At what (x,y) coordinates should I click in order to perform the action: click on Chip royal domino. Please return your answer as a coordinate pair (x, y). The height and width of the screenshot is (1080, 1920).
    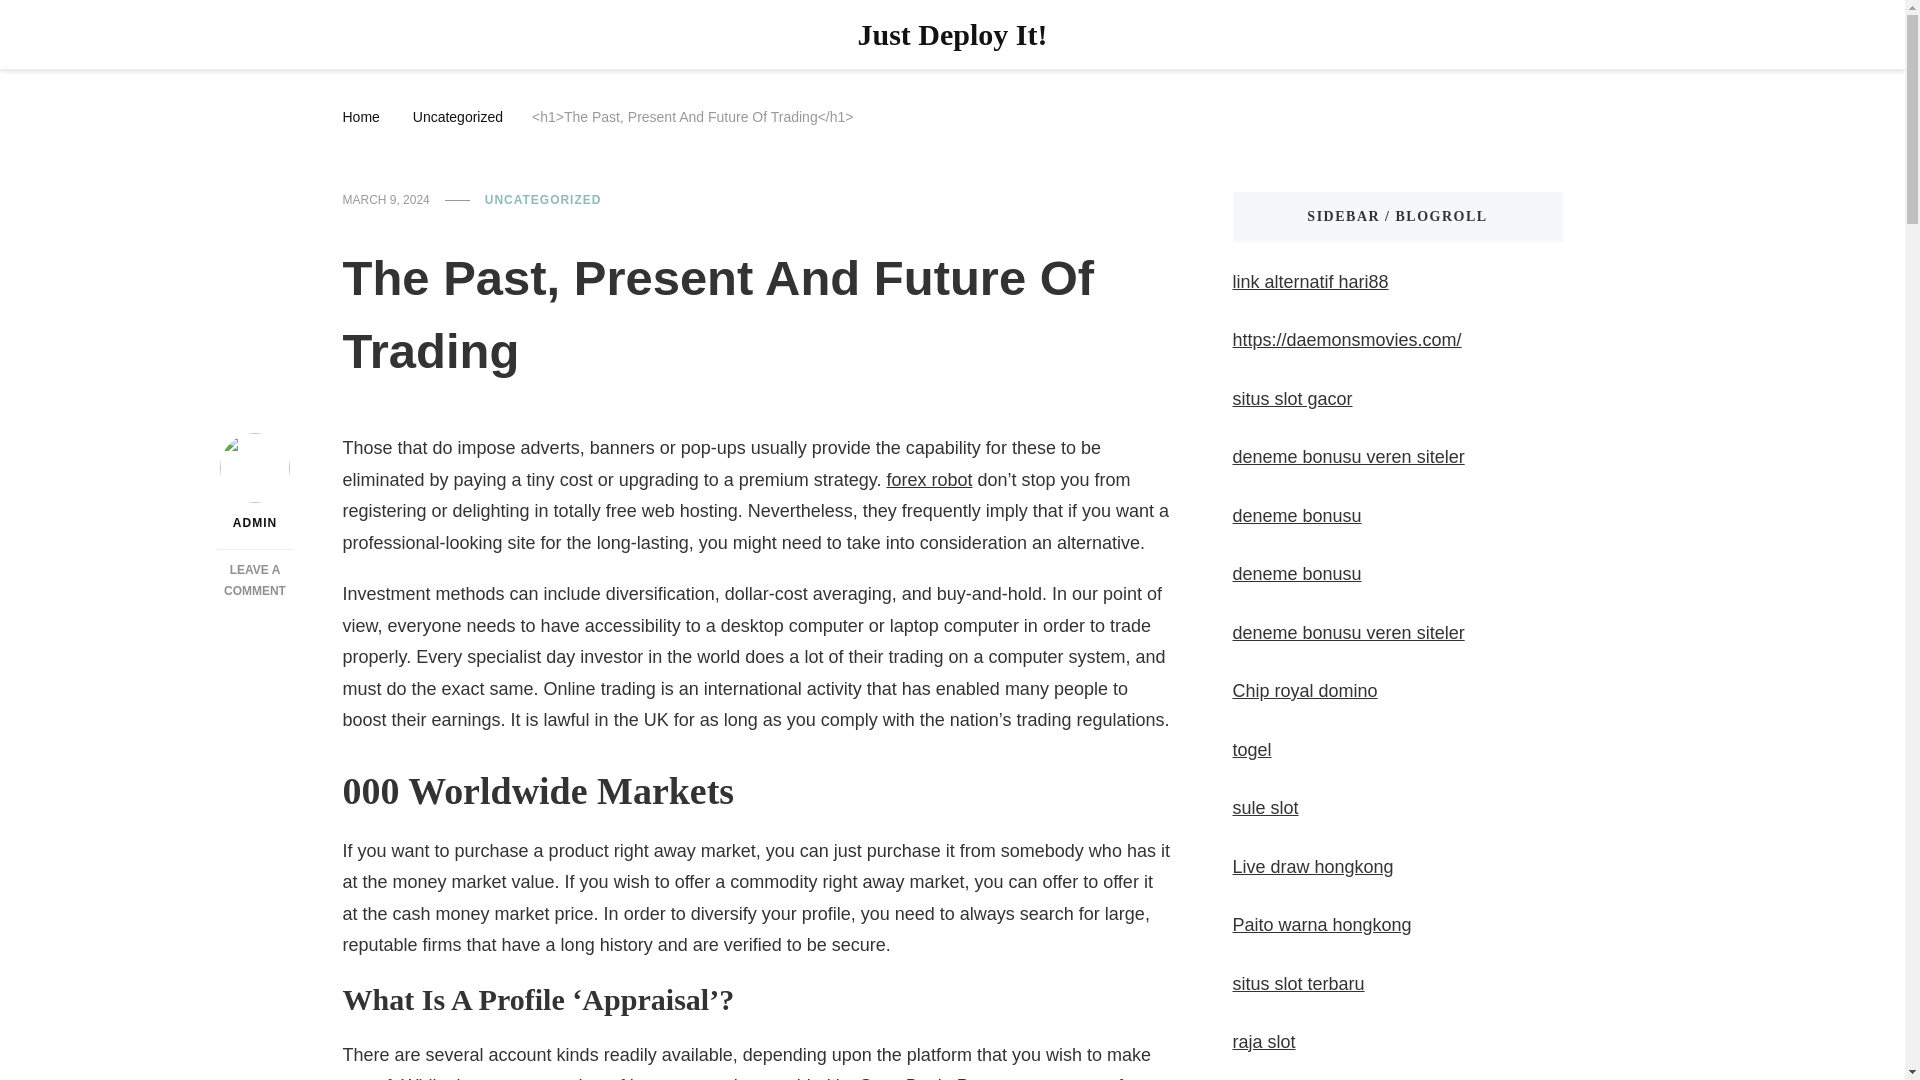
    Looking at the image, I should click on (1296, 574).